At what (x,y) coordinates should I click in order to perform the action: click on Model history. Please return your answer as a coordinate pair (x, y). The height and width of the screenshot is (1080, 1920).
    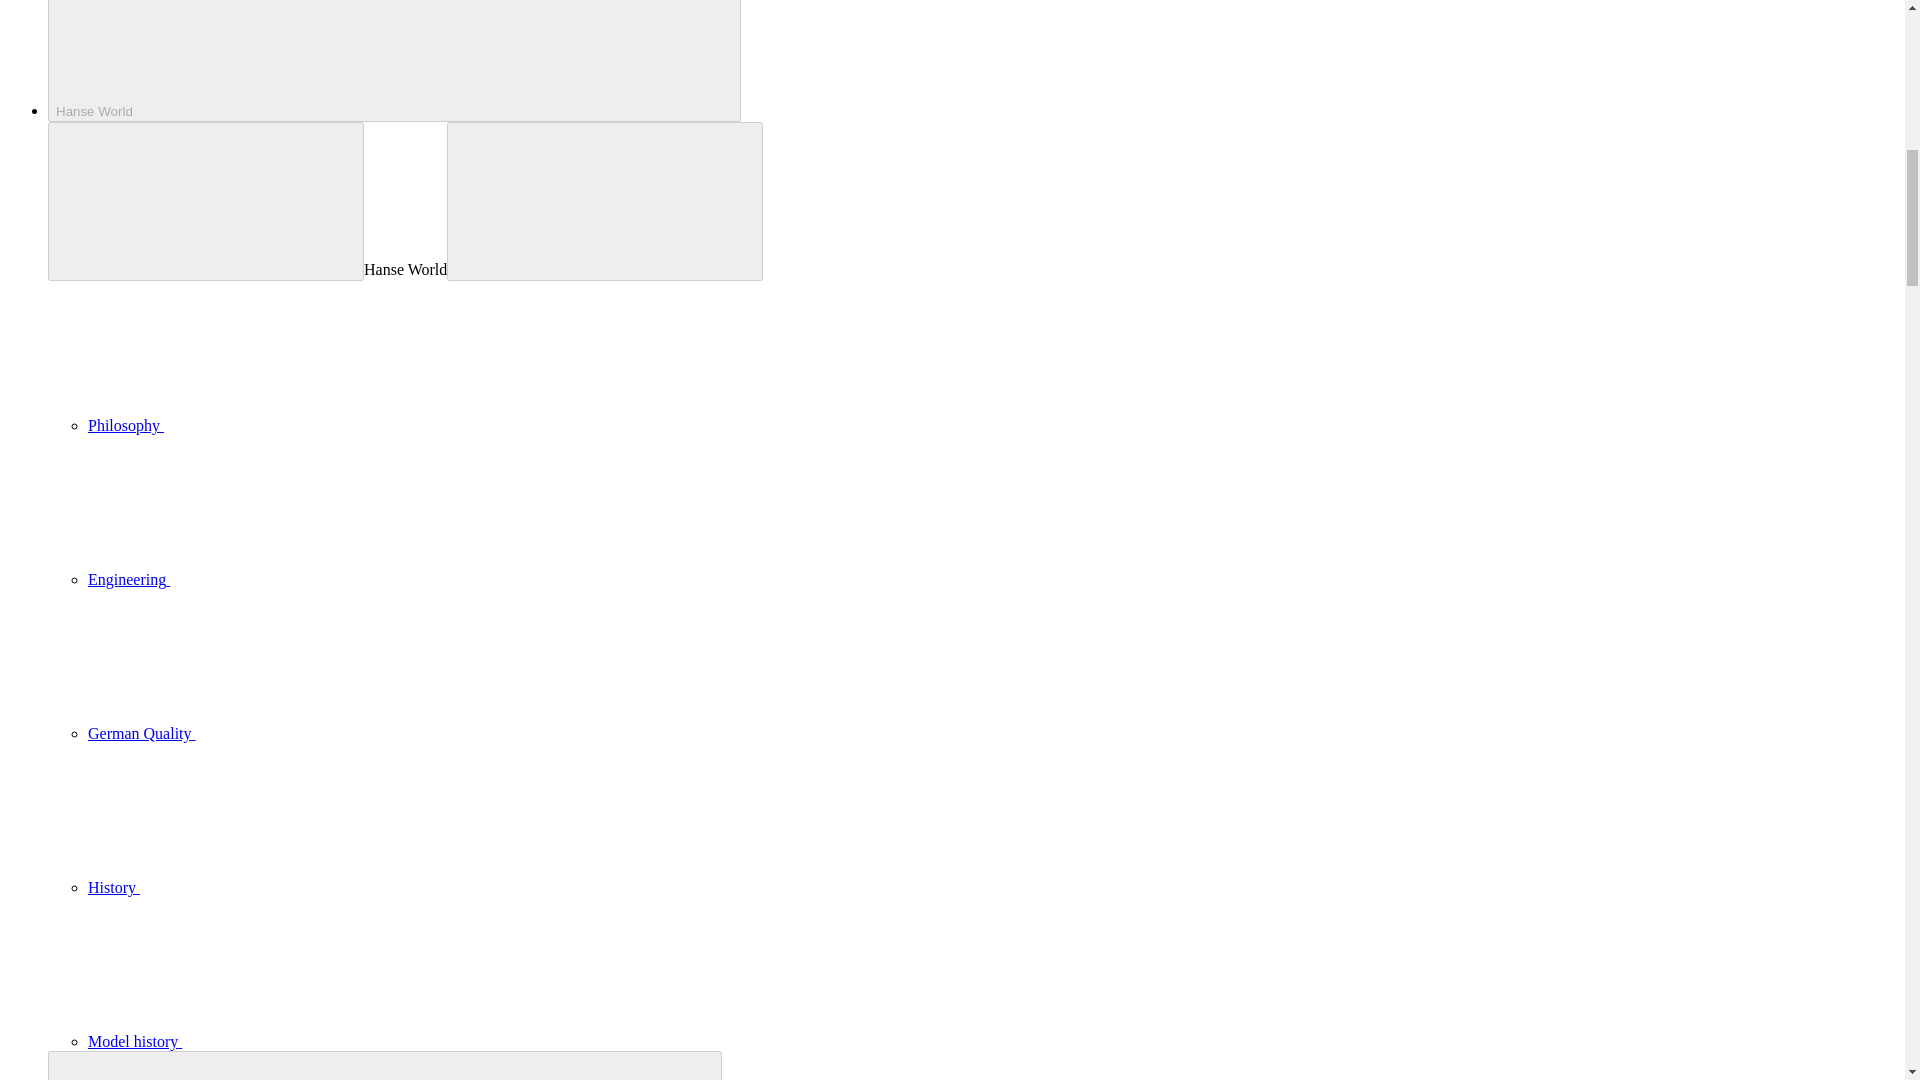
    Looking at the image, I should click on (284, 1040).